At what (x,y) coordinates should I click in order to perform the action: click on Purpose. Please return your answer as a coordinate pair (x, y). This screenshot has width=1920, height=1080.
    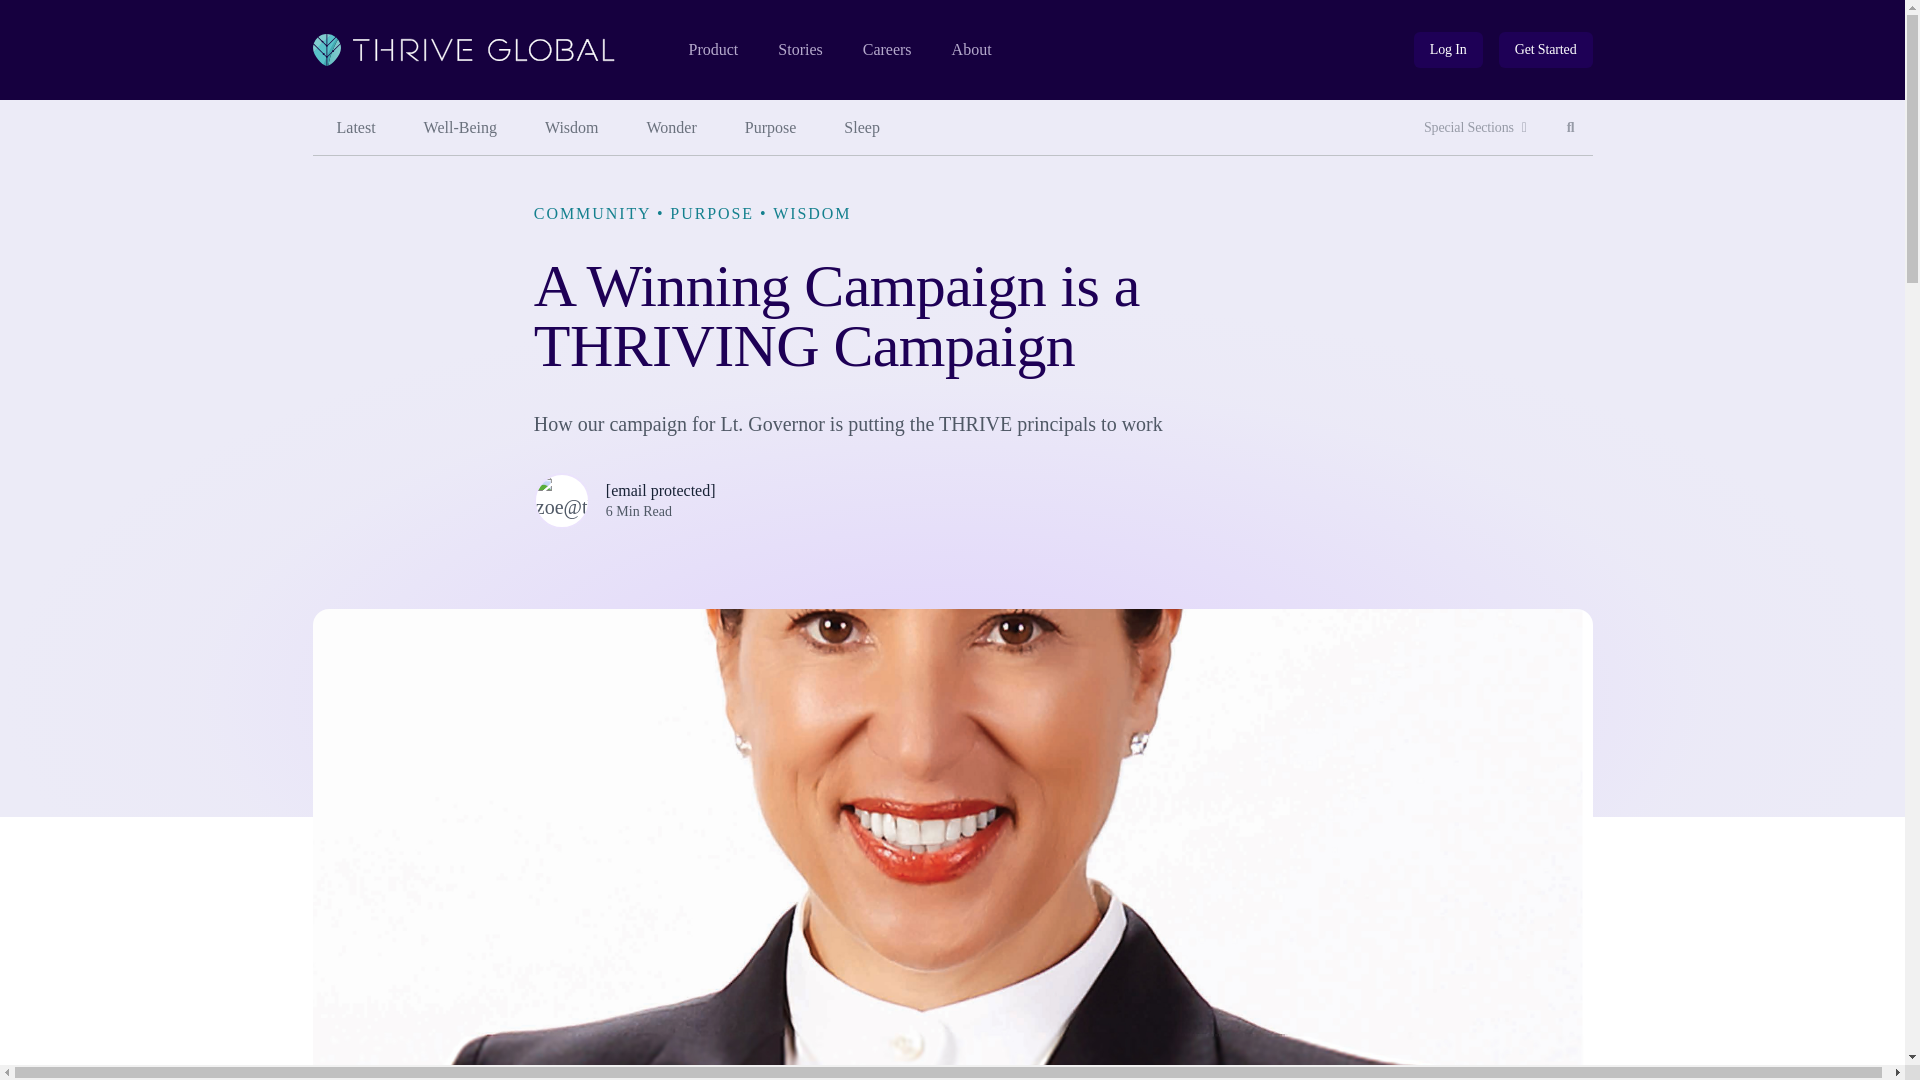
    Looking at the image, I should click on (355, 128).